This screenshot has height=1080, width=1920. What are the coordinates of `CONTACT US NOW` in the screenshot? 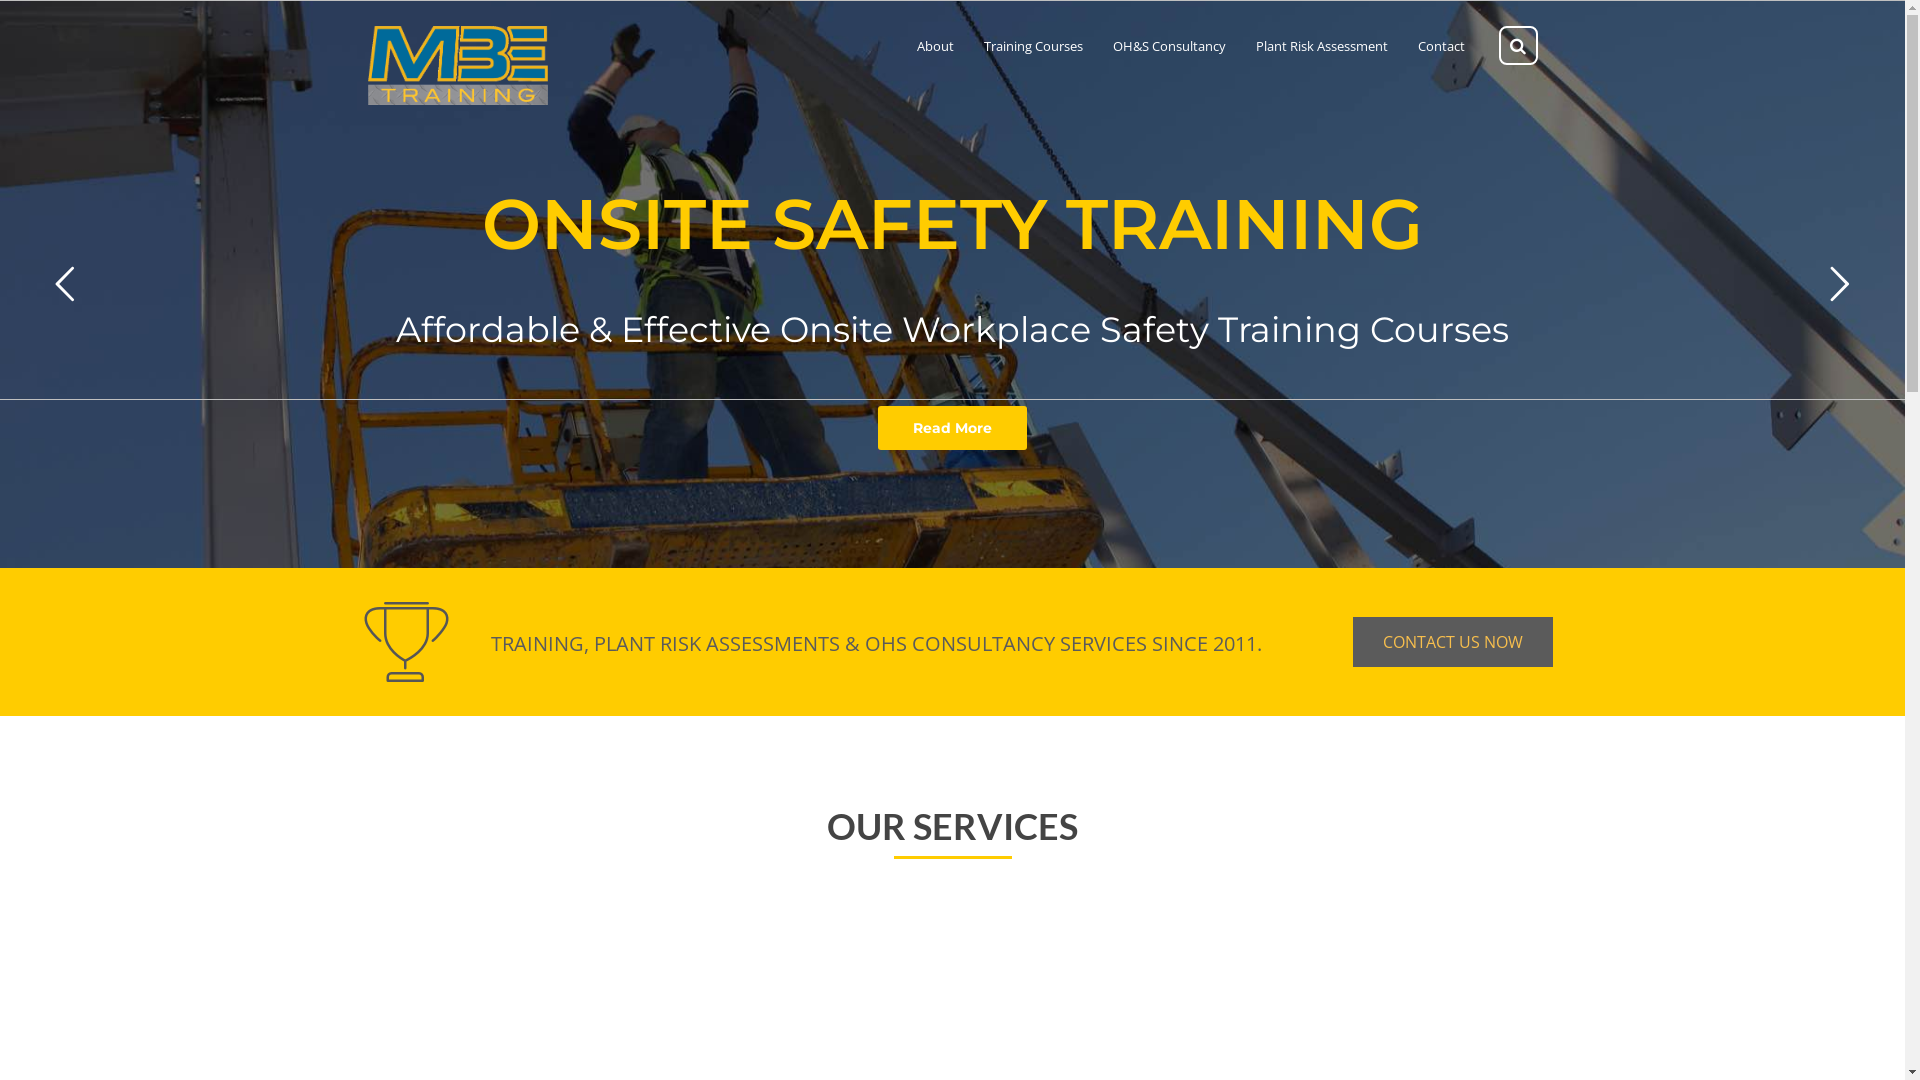 It's located at (1452, 642).